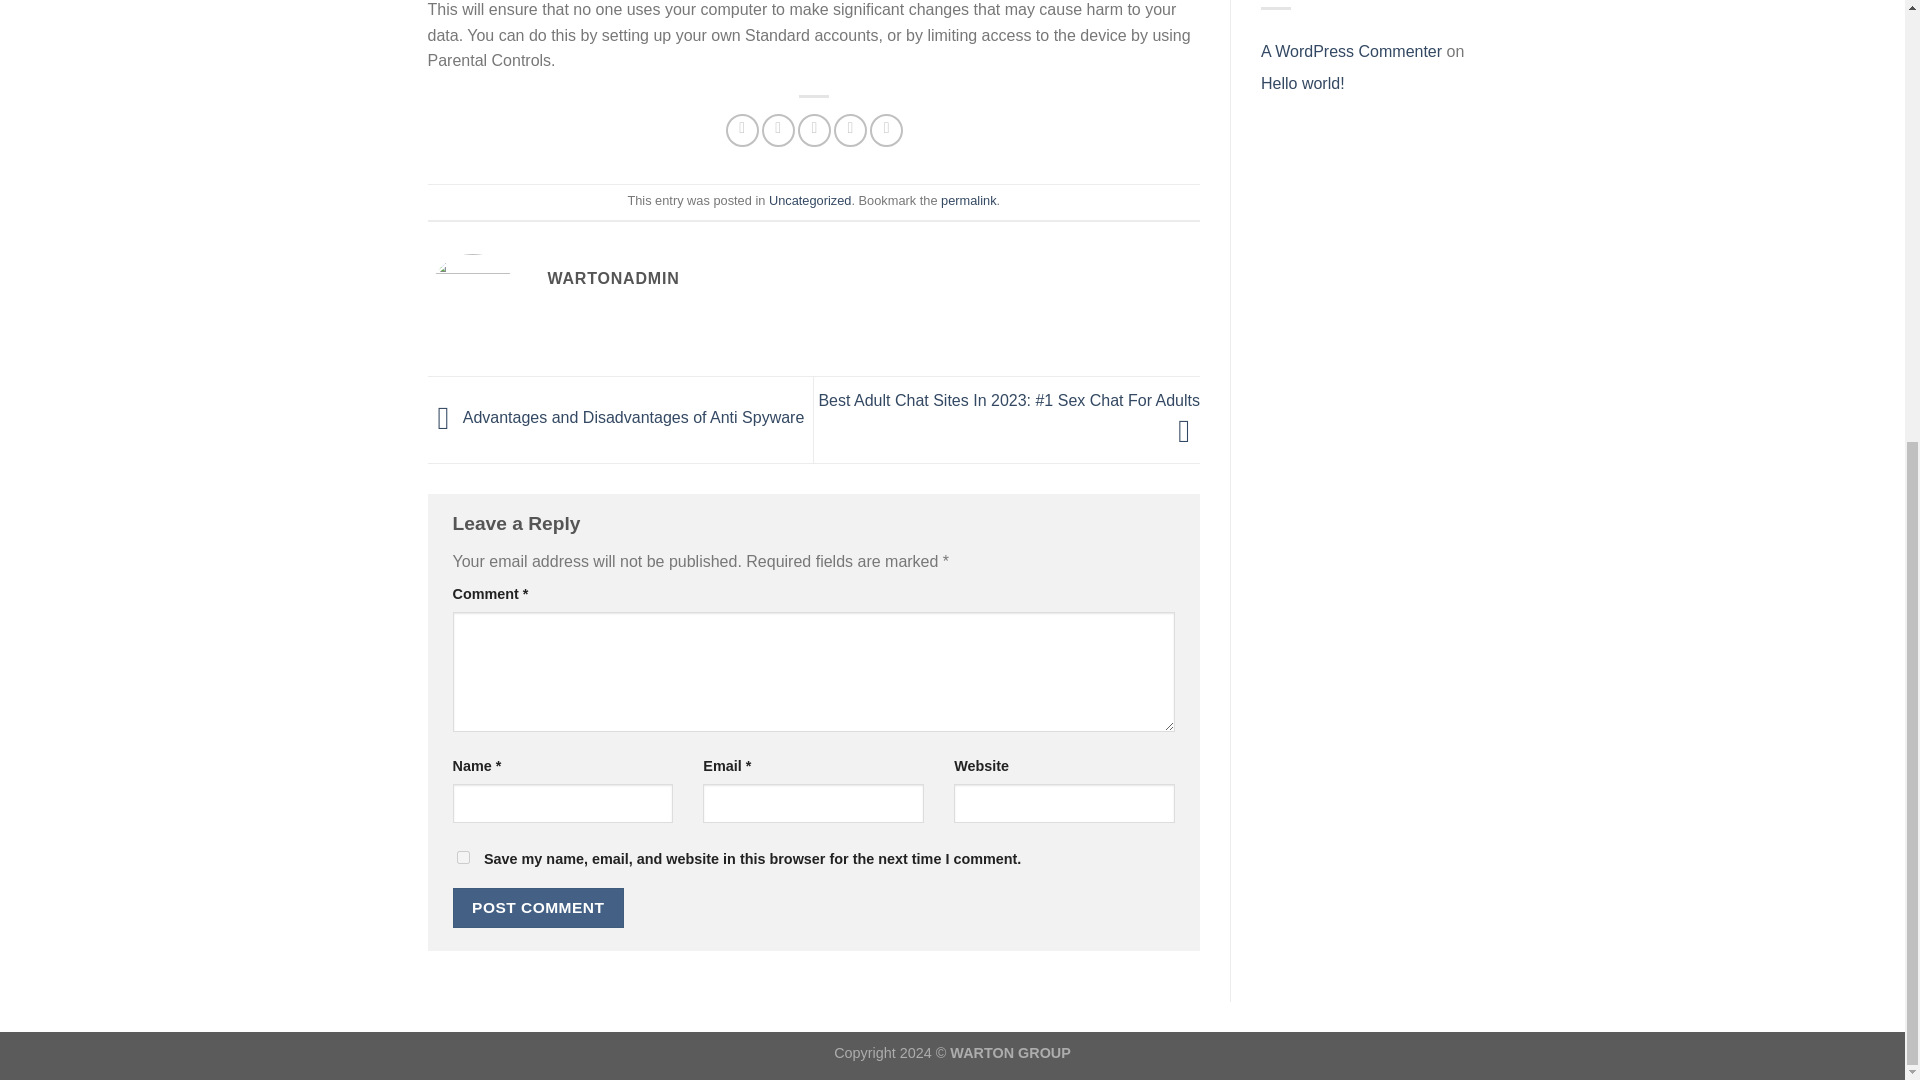  What do you see at coordinates (810, 200) in the screenshot?
I see `Uncategorized` at bounding box center [810, 200].